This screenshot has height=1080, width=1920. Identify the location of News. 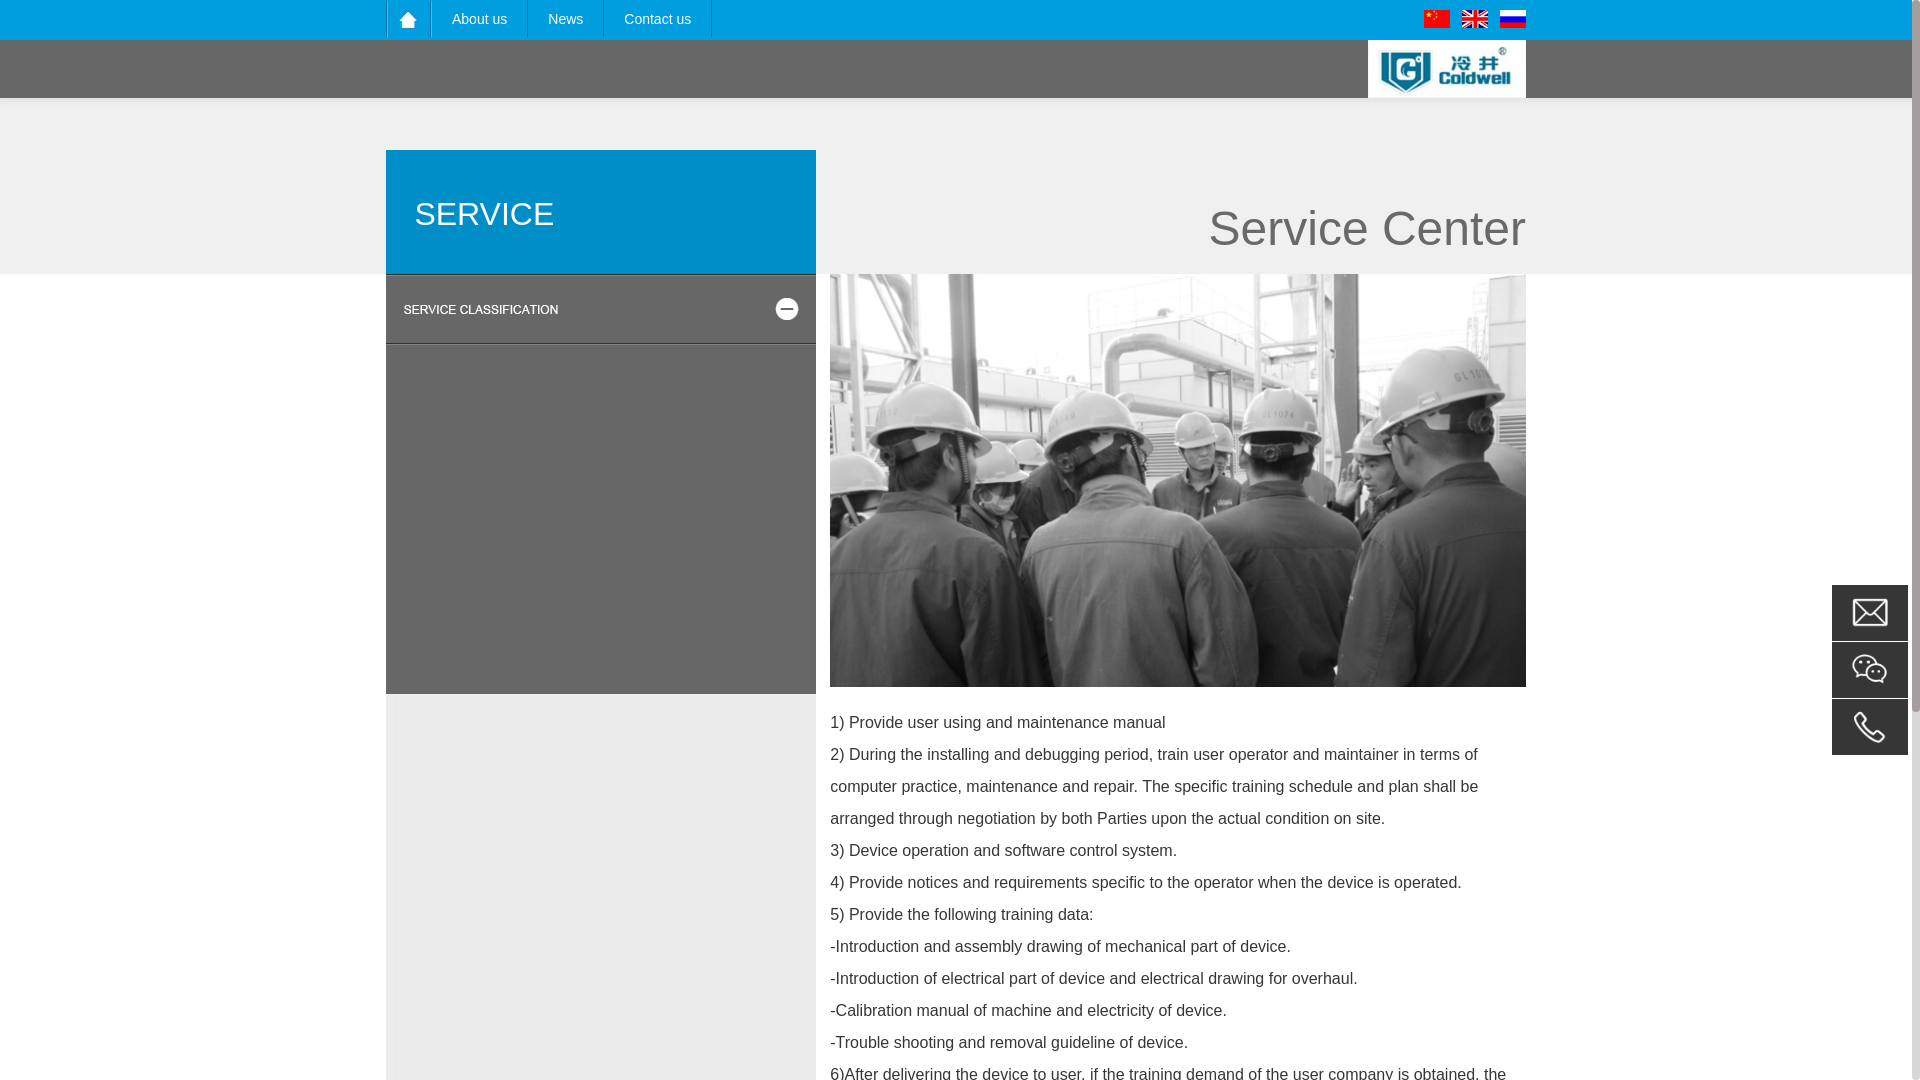
(564, 18).